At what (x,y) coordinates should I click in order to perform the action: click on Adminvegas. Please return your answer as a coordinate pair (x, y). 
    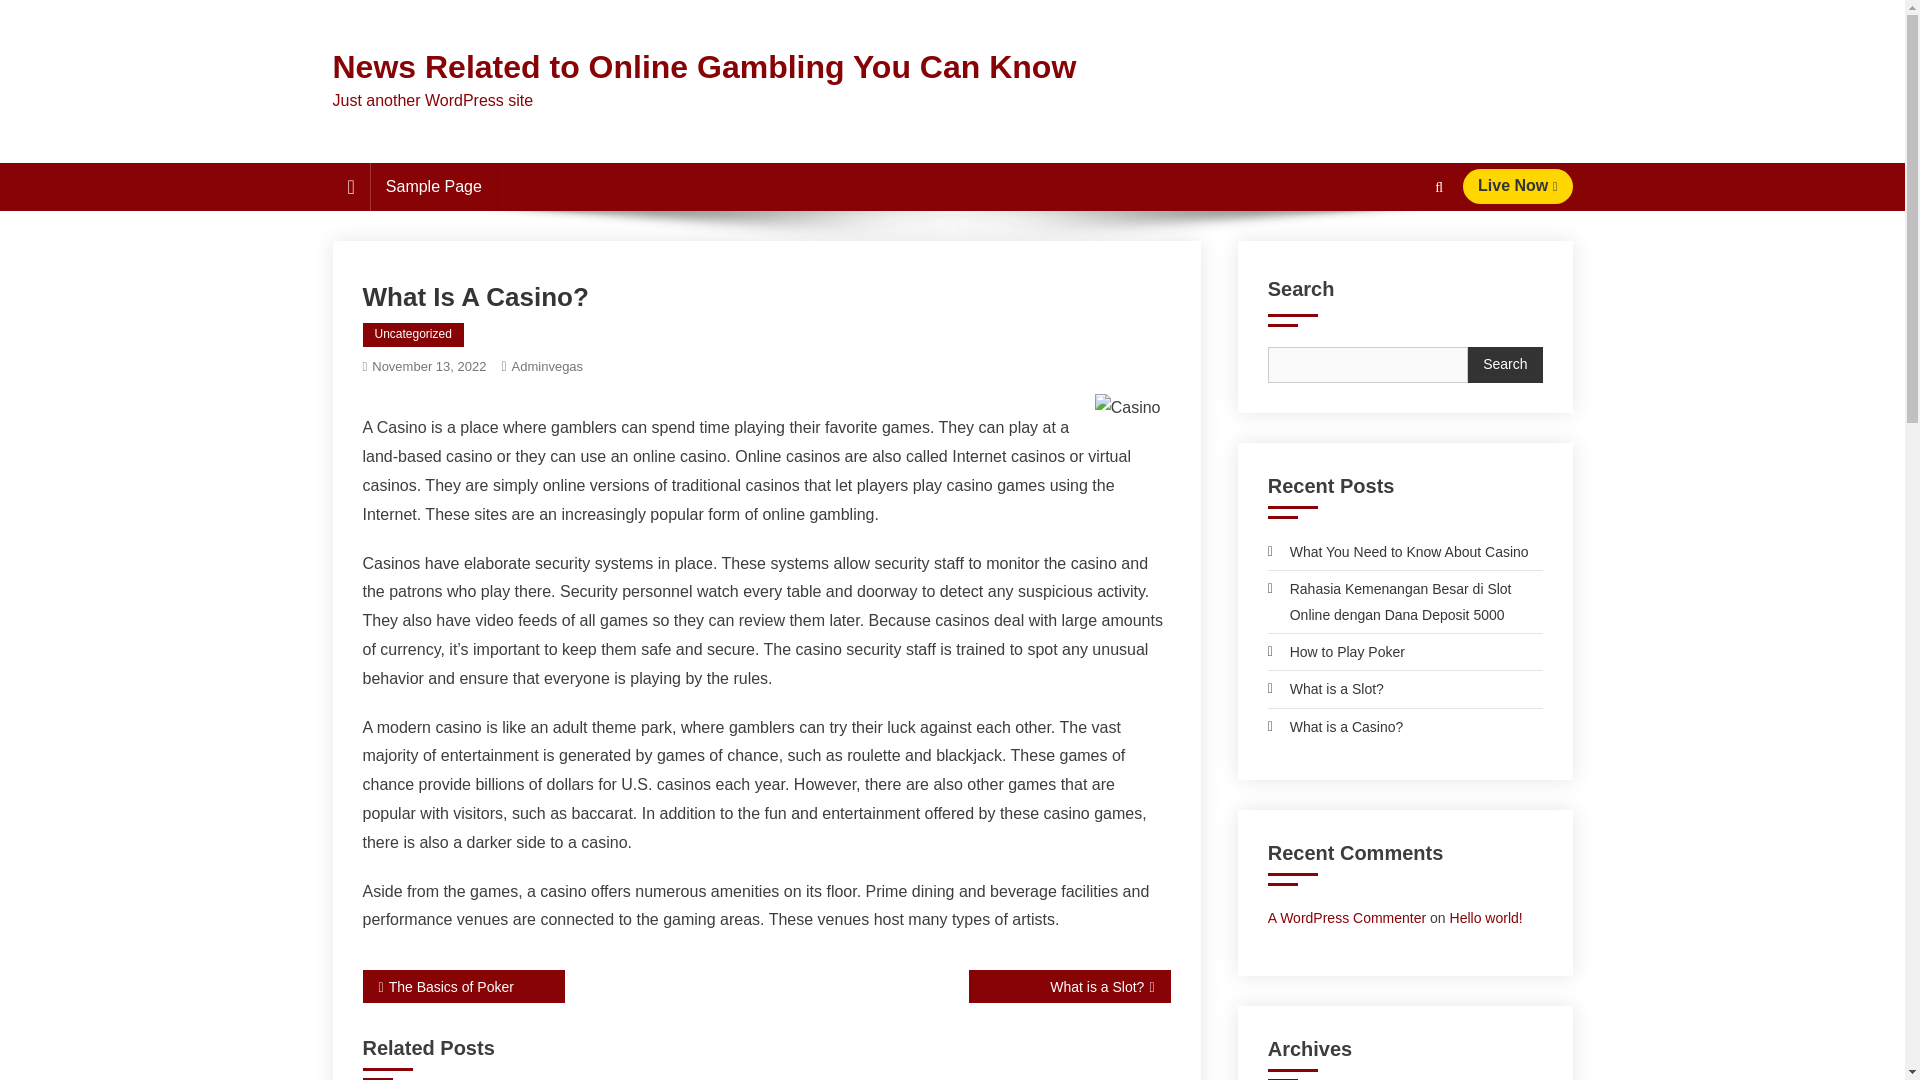
    Looking at the image, I should click on (548, 366).